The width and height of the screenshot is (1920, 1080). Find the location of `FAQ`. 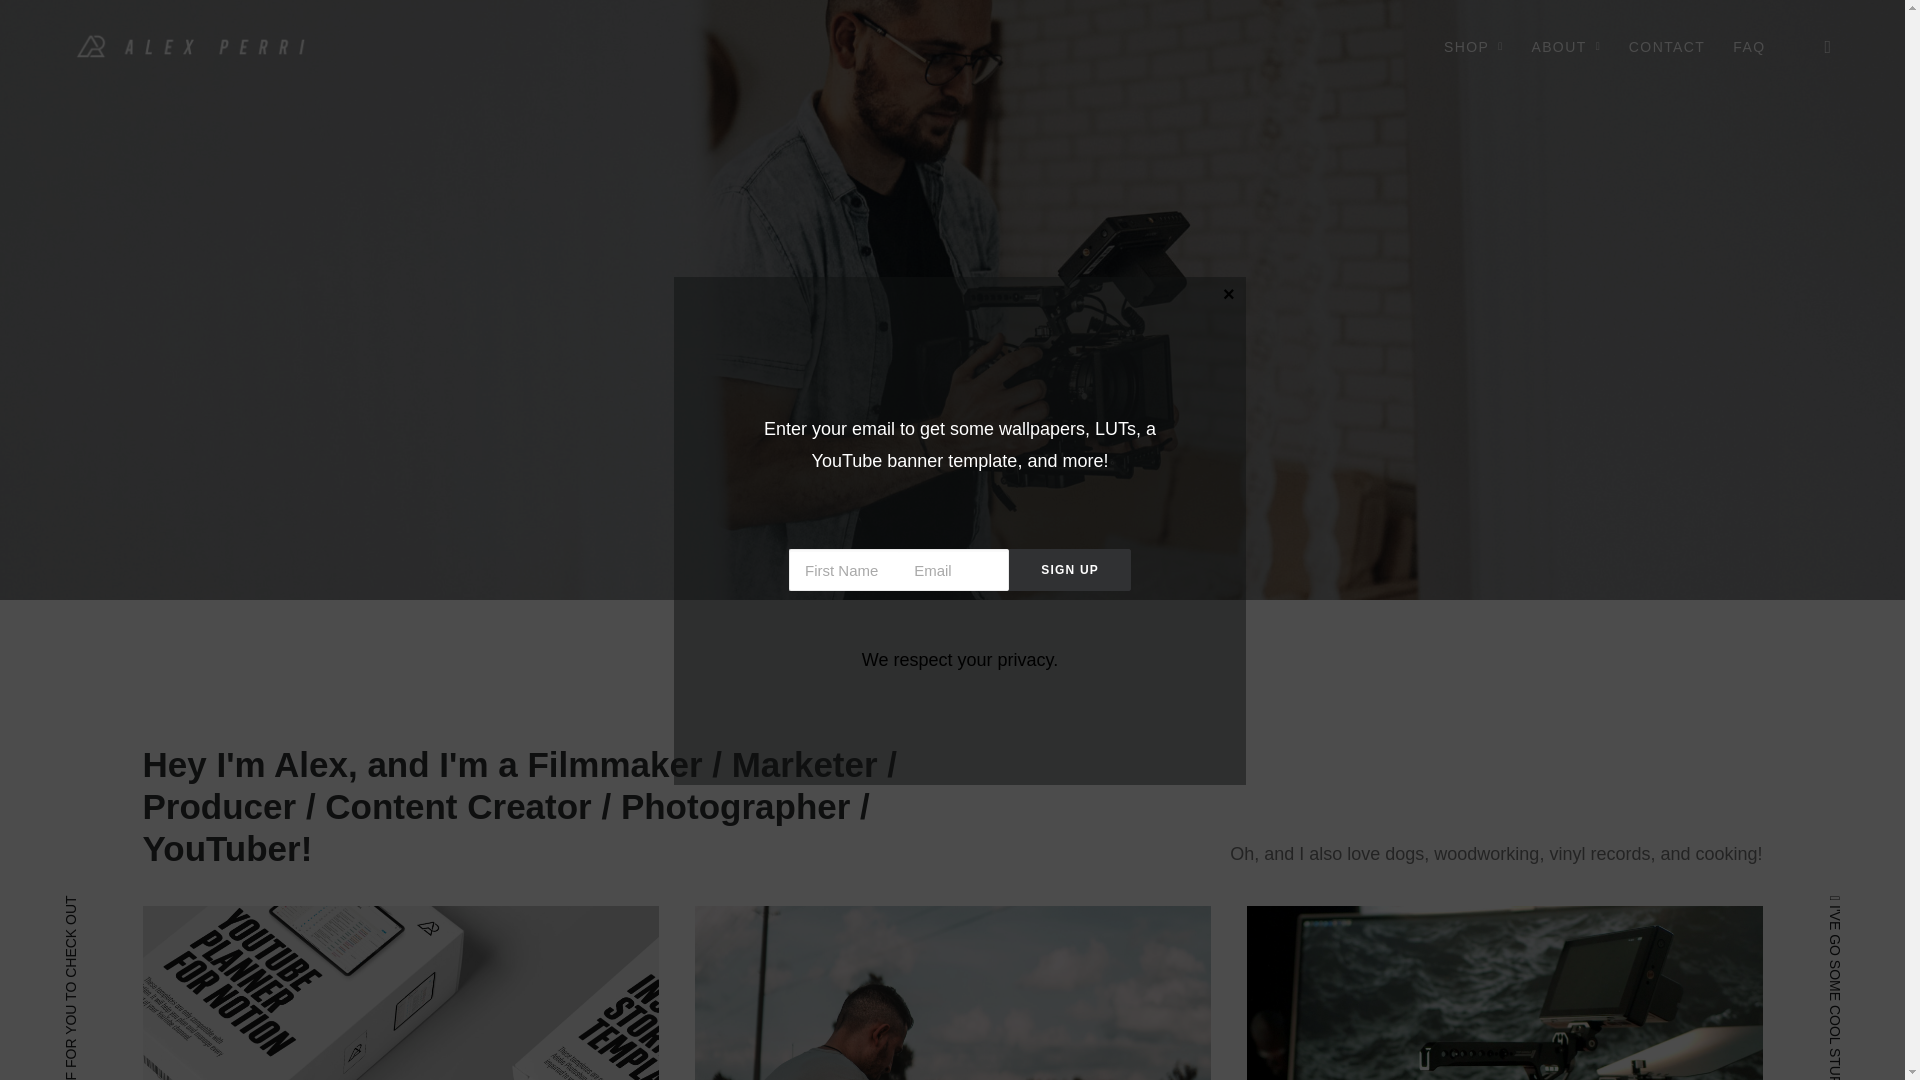

FAQ is located at coordinates (1742, 47).